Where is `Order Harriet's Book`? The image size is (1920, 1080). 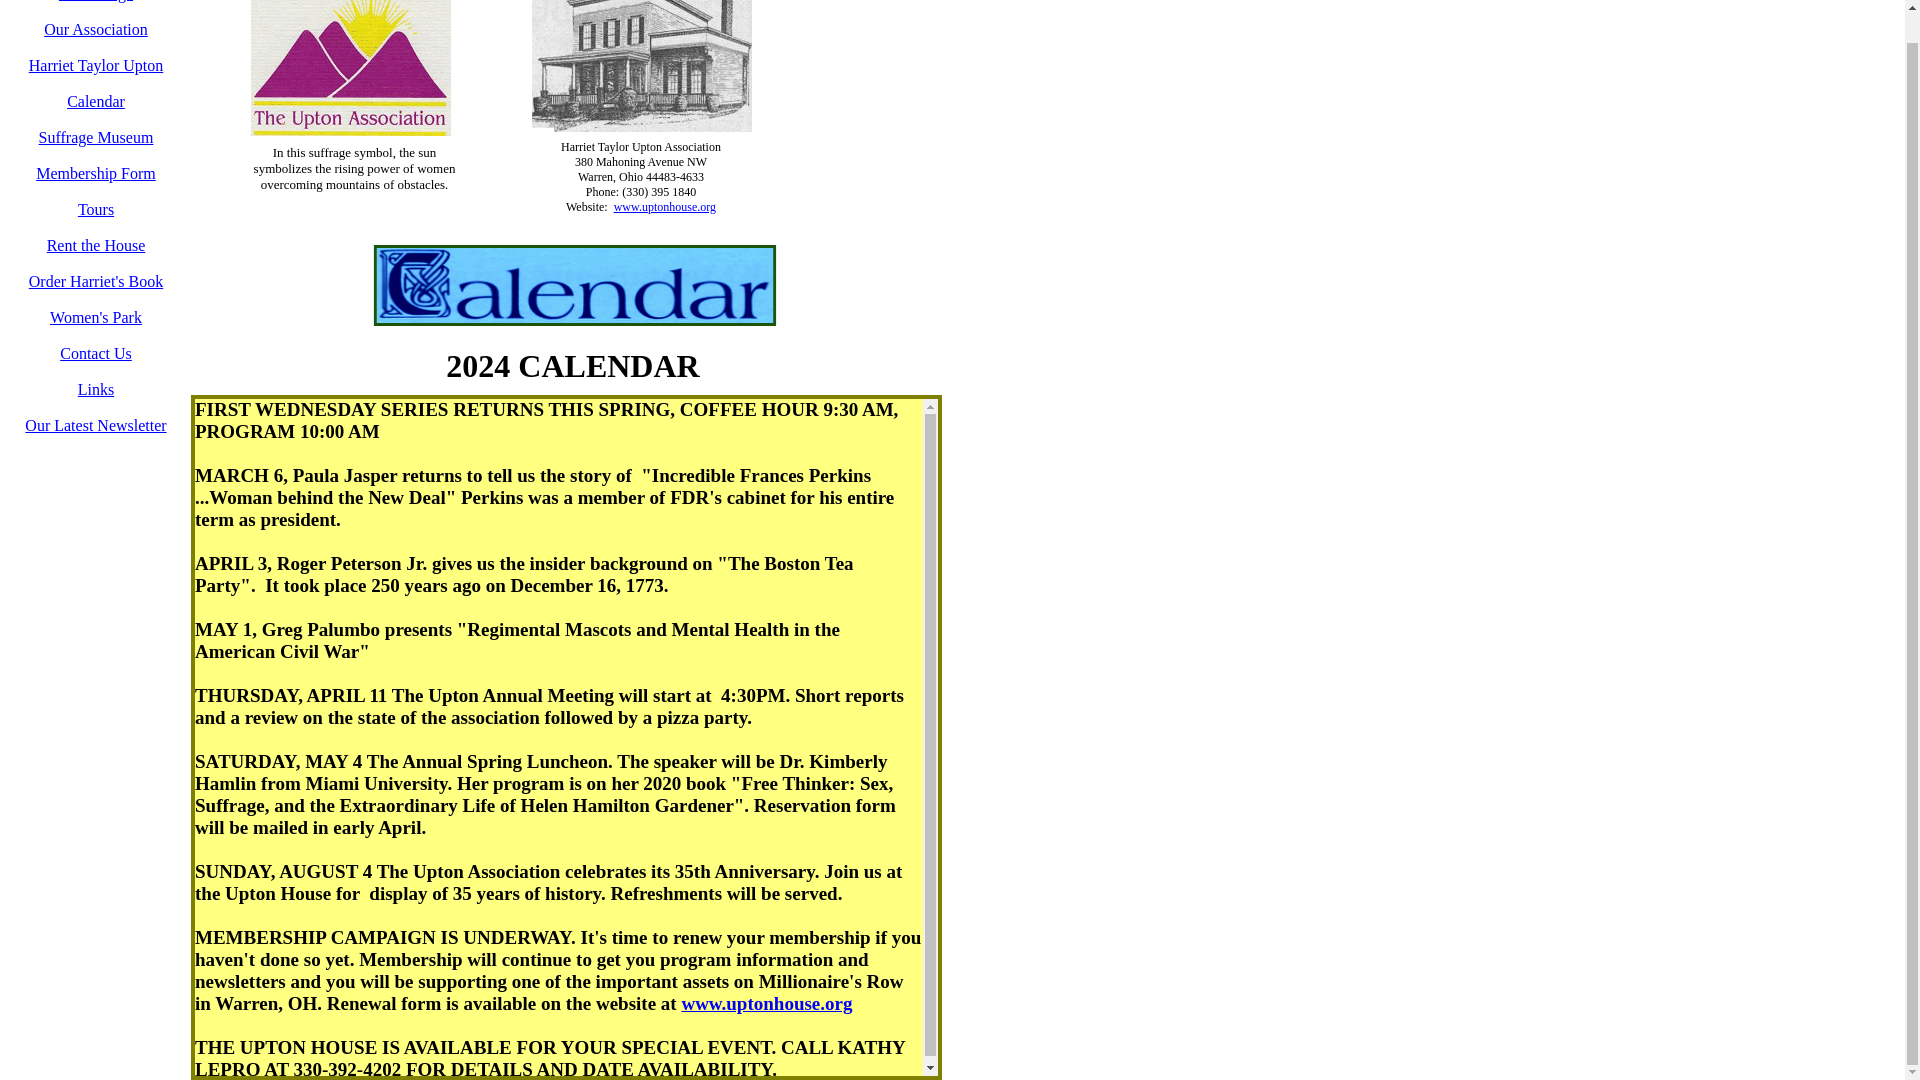 Order Harriet's Book is located at coordinates (96, 282).